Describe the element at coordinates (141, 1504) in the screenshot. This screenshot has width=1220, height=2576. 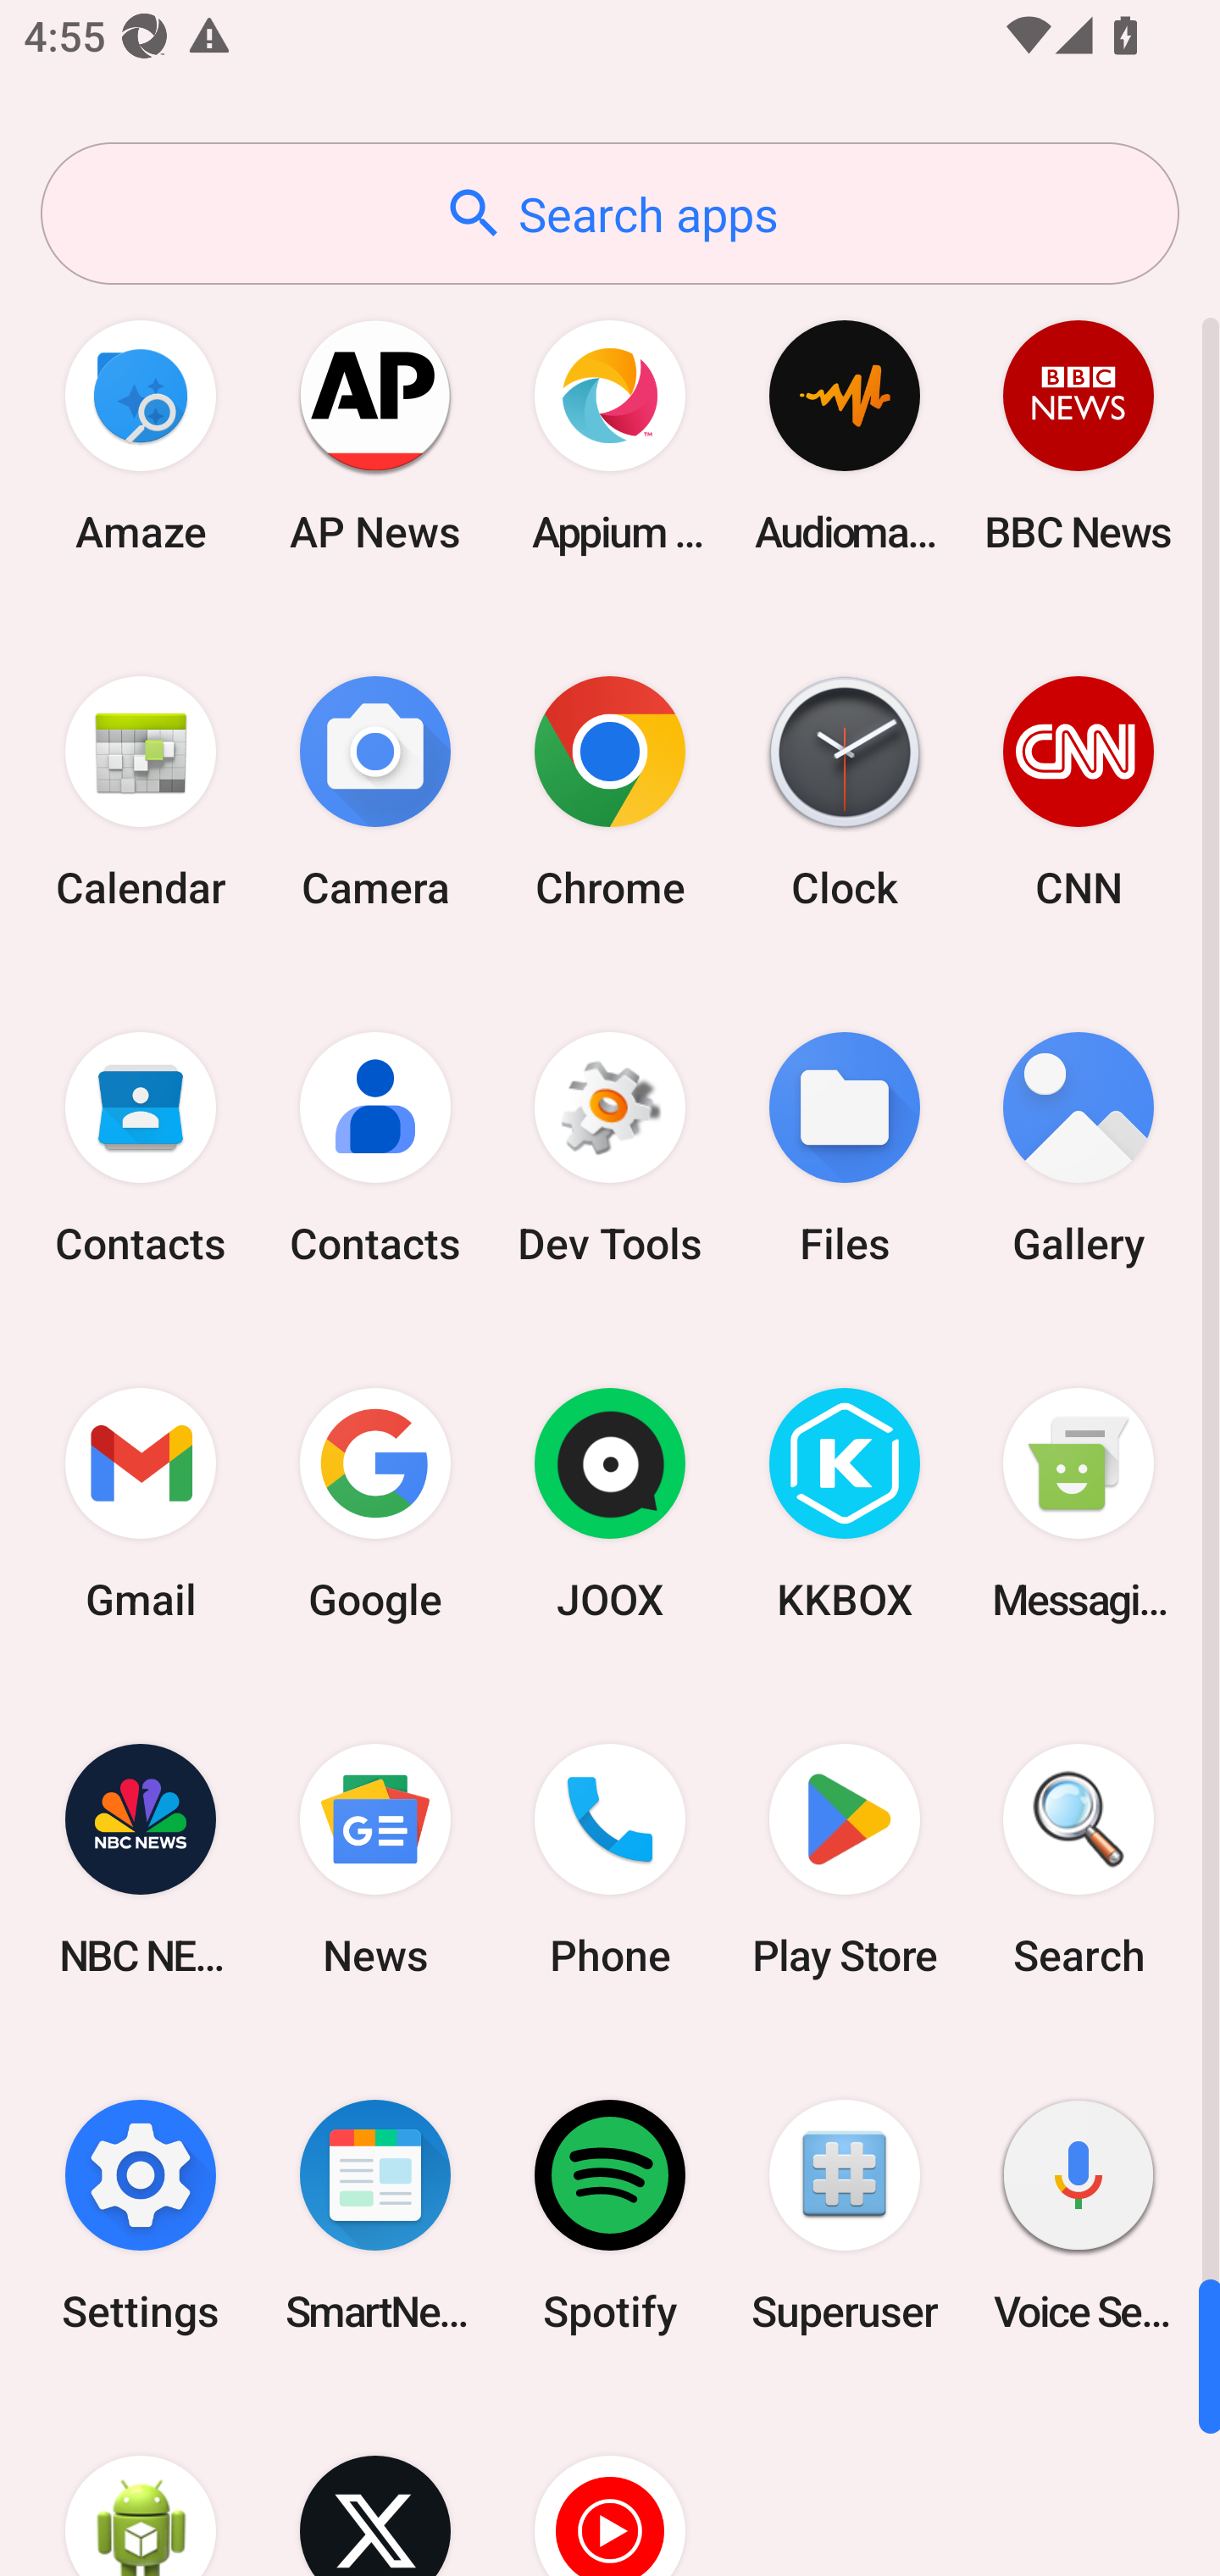
I see `Gmail` at that location.